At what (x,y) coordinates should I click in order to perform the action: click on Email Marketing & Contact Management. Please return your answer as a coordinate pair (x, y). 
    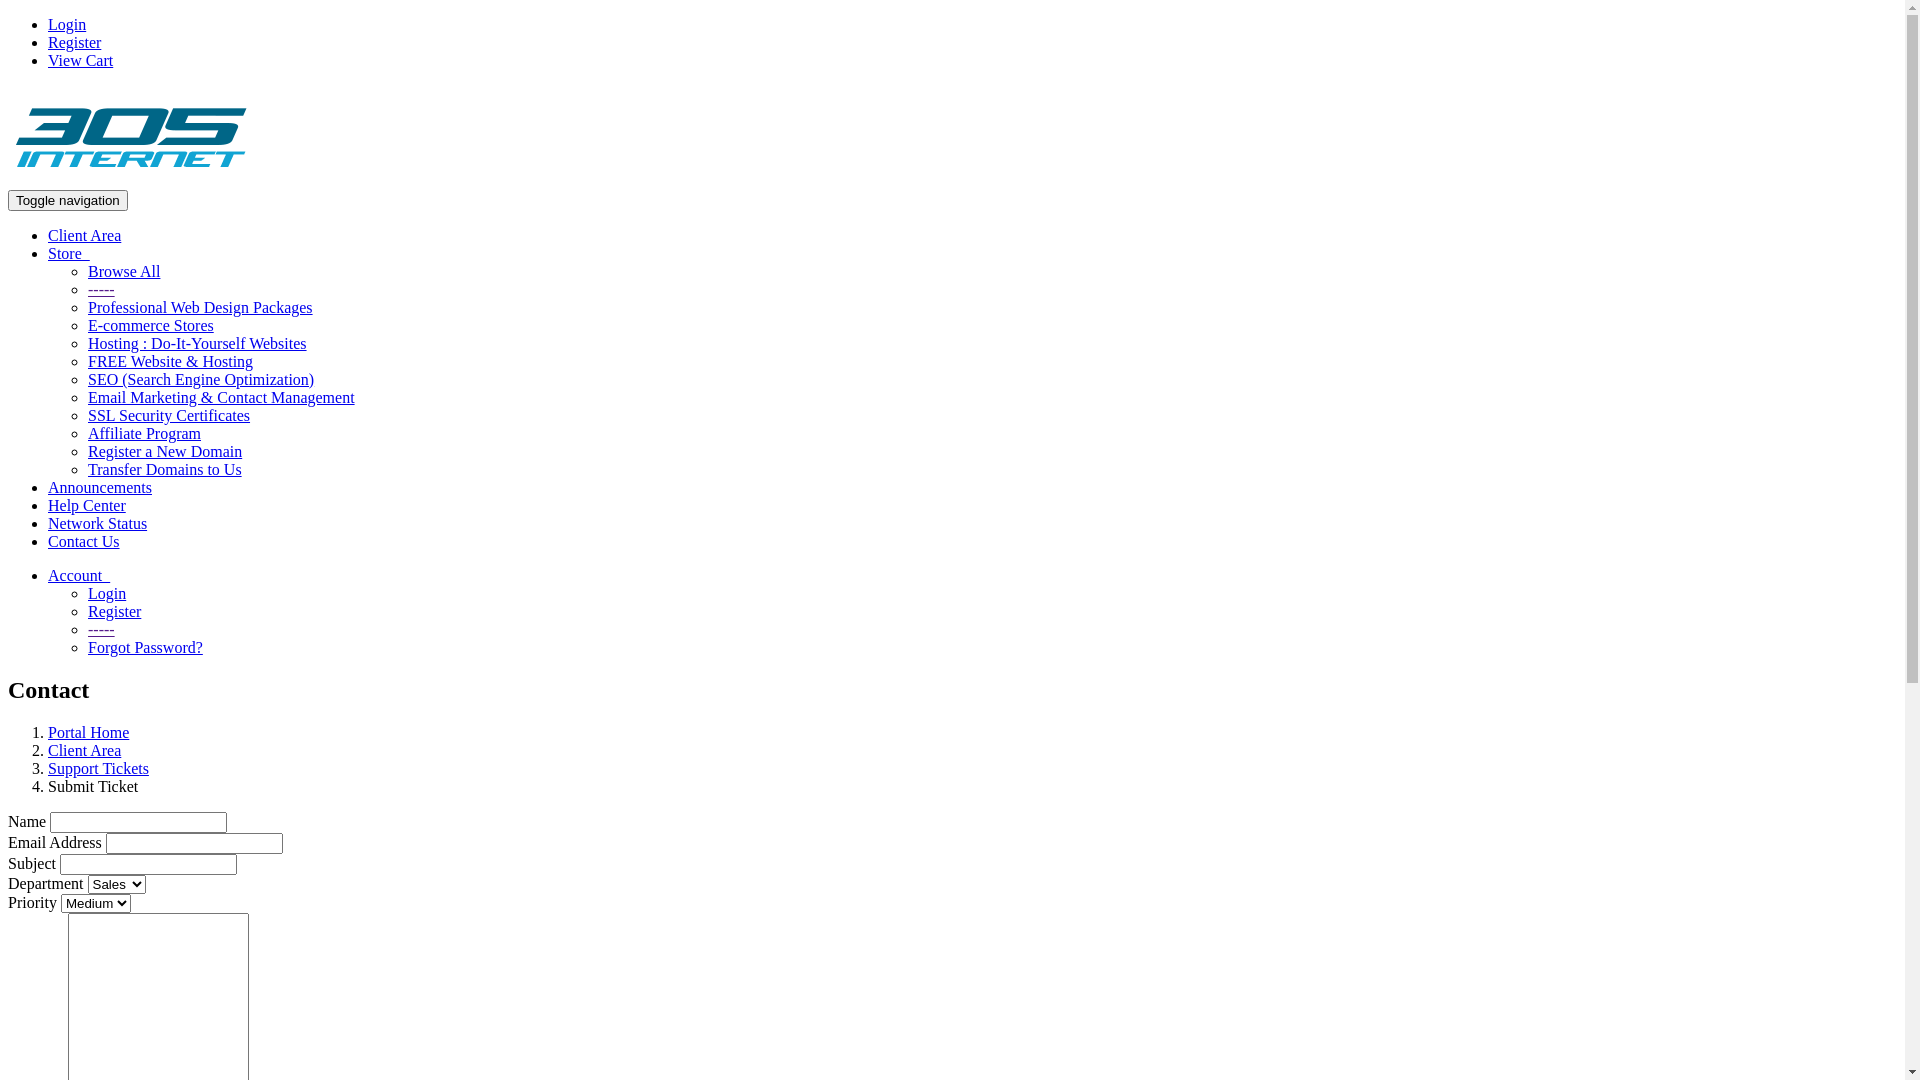
    Looking at the image, I should click on (222, 398).